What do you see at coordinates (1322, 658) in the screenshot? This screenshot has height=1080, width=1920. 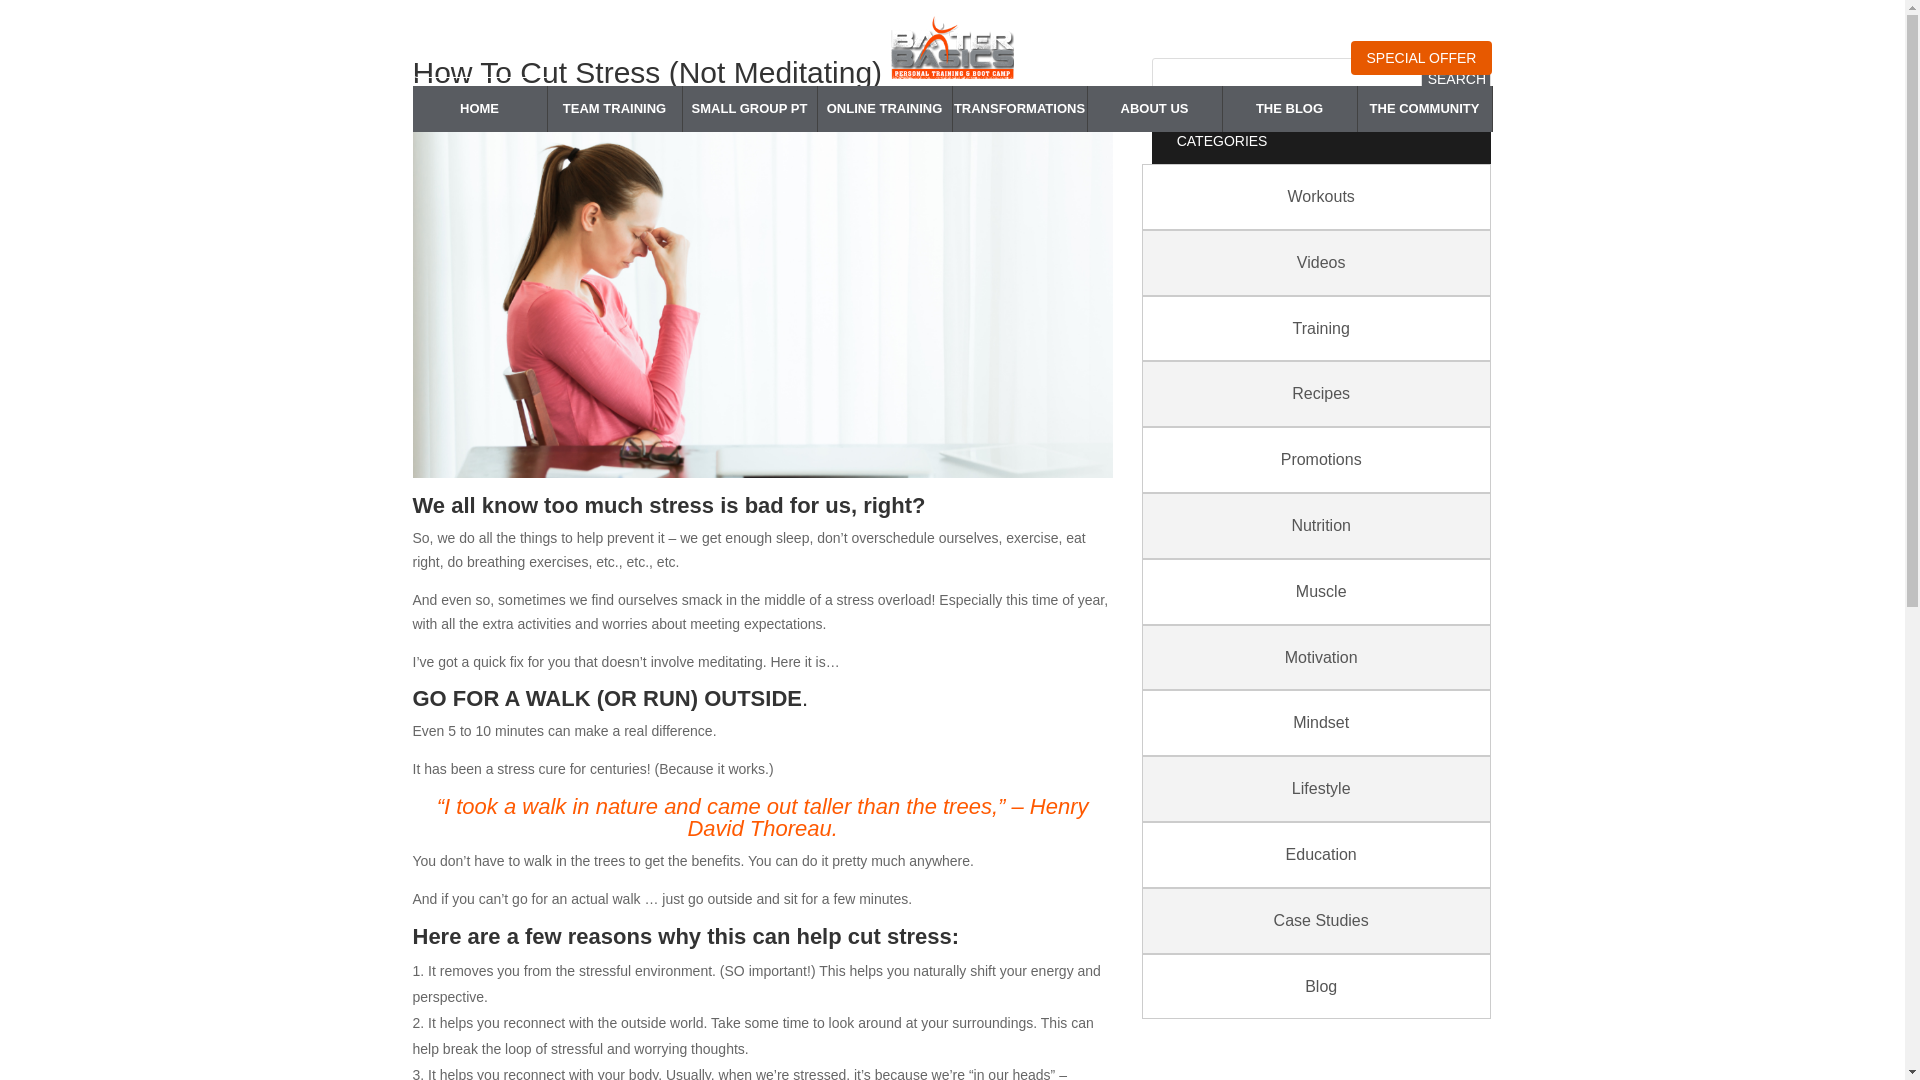 I see `Motivation` at bounding box center [1322, 658].